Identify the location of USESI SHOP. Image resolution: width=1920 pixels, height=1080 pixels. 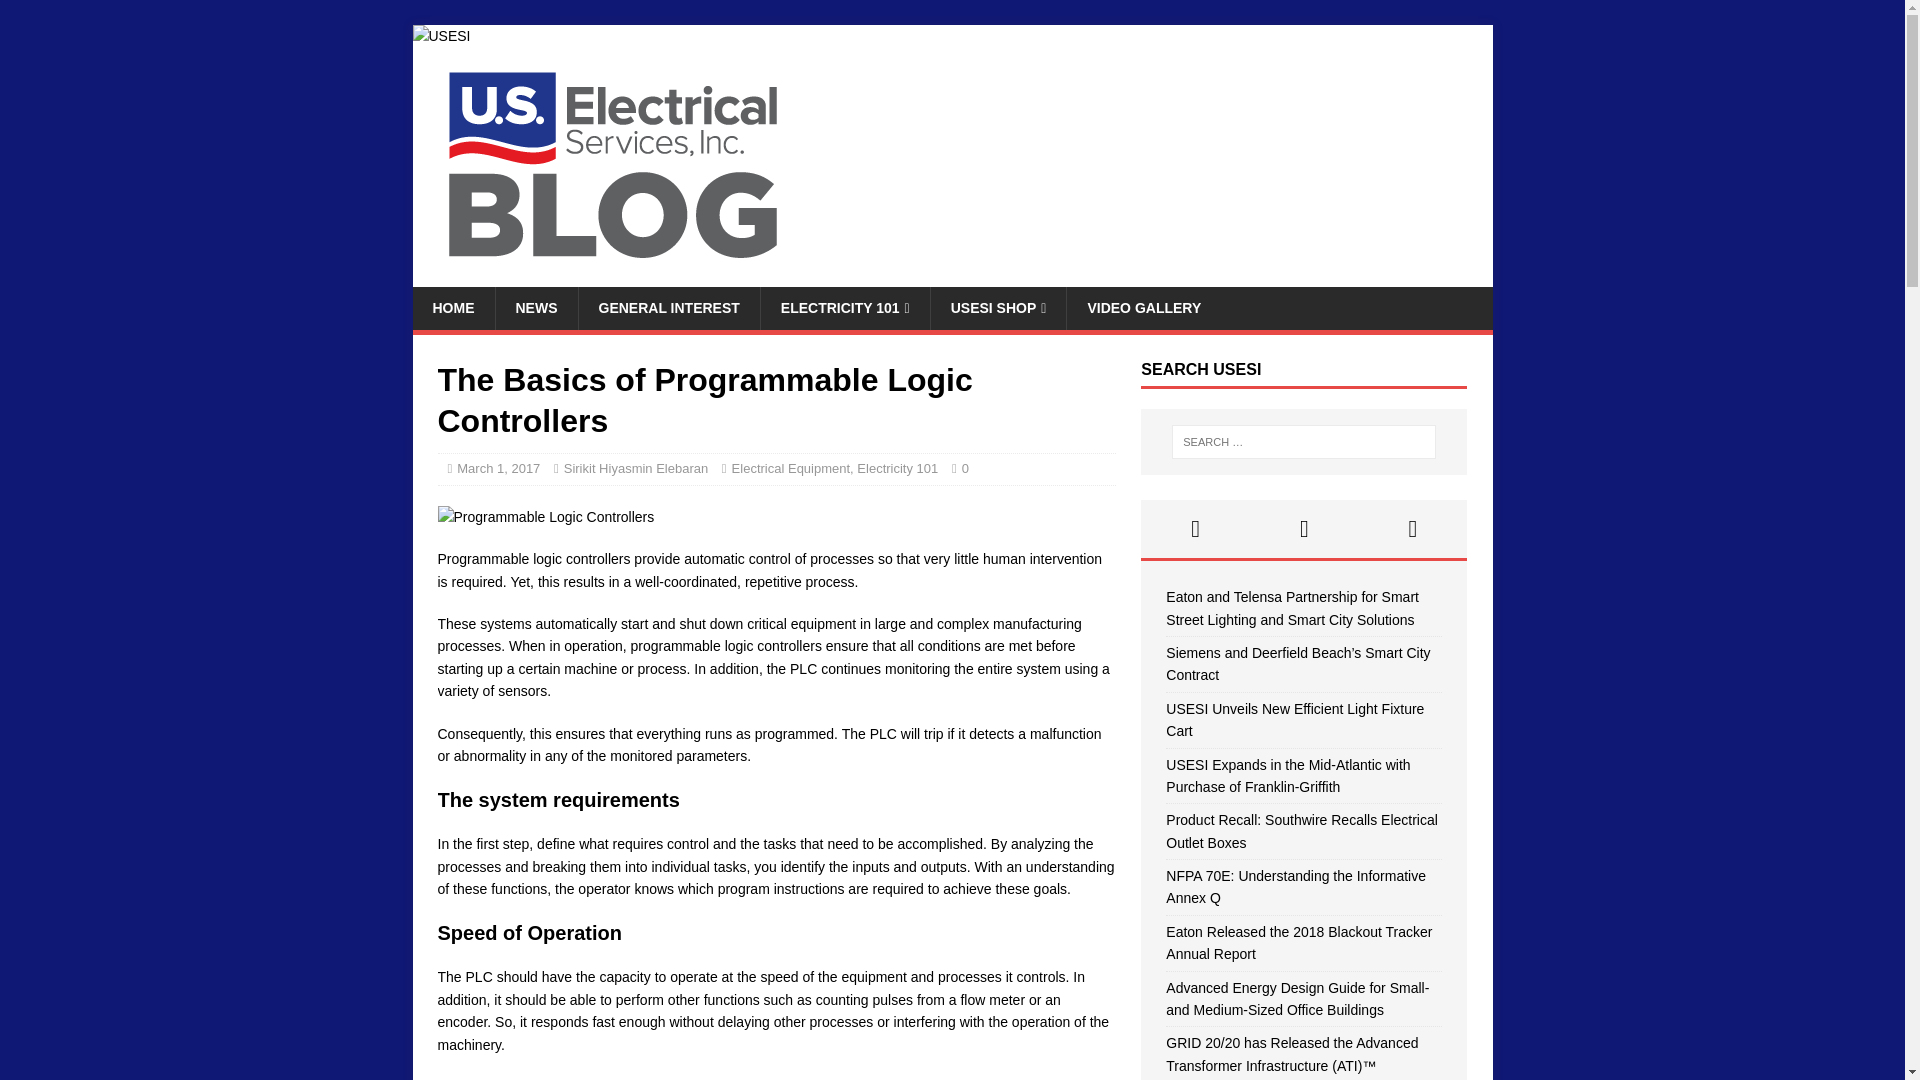
(998, 308).